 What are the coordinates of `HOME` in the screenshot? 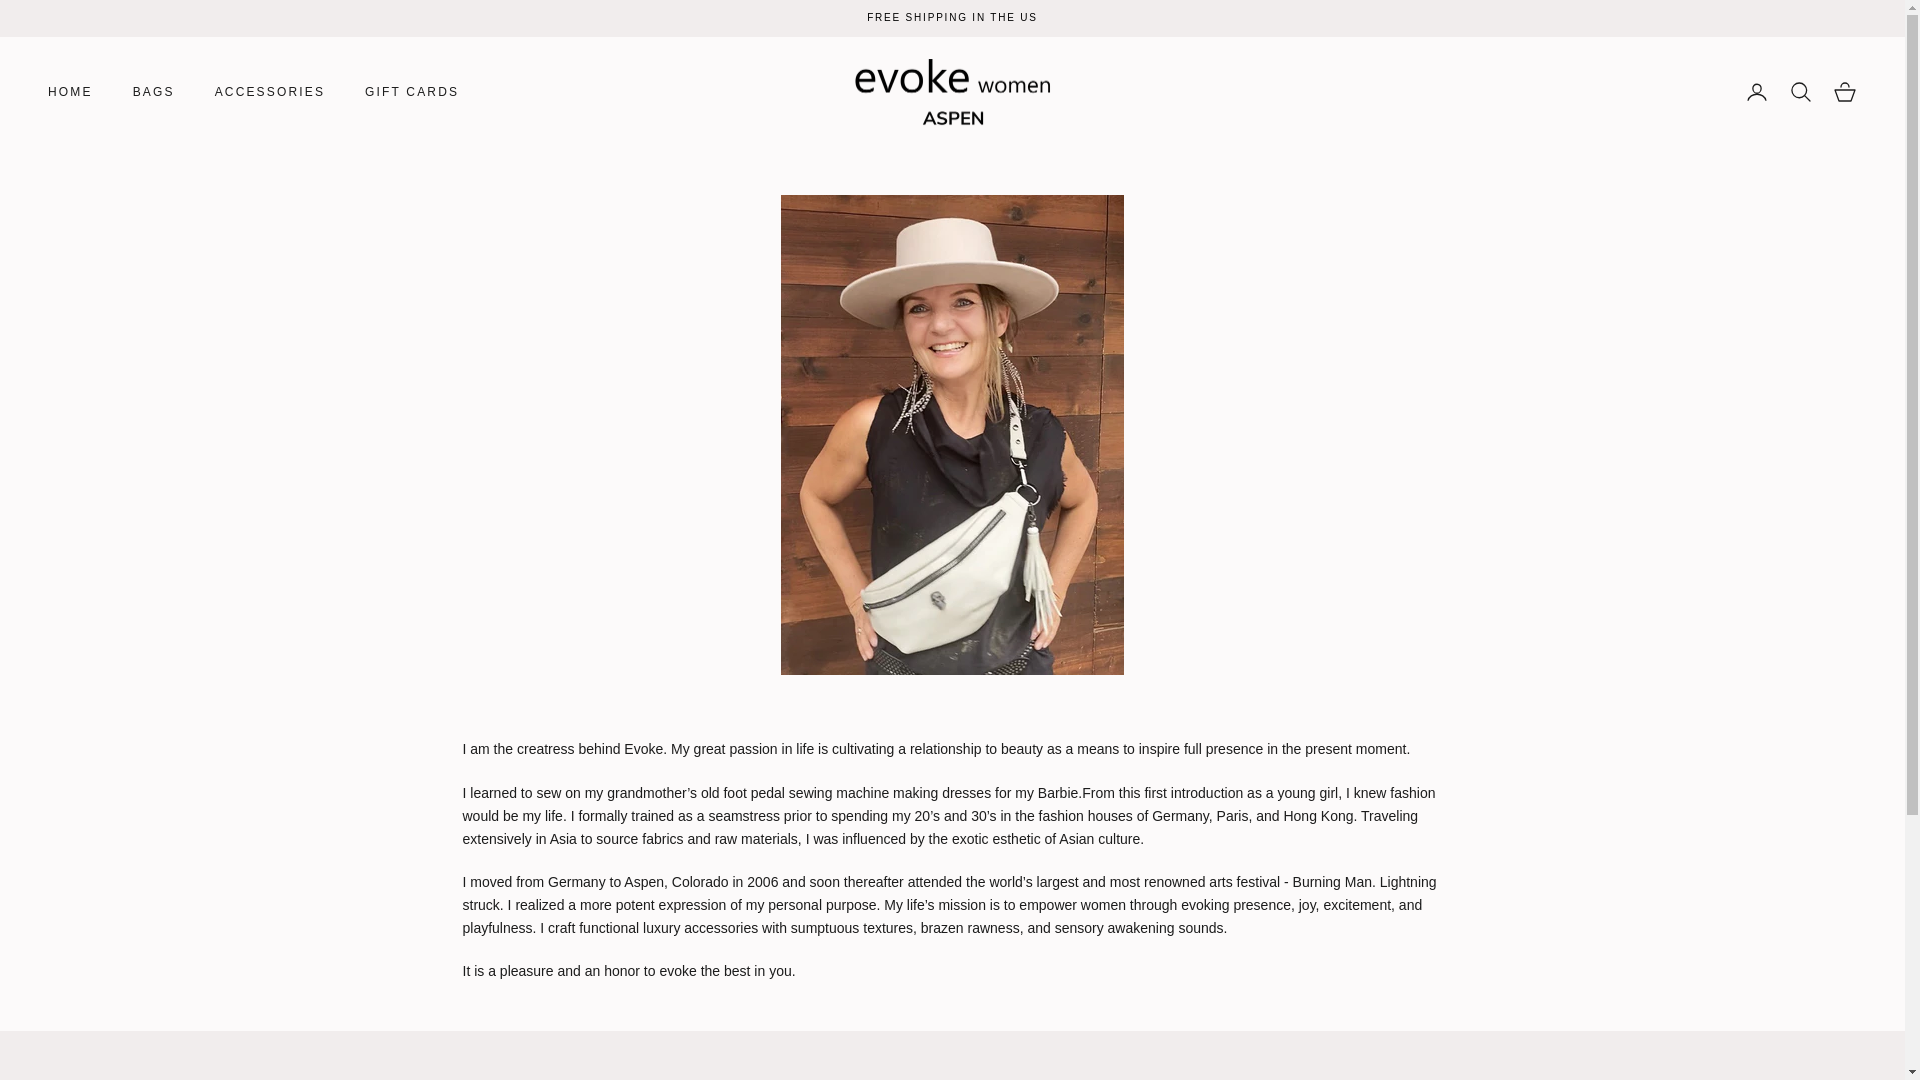 It's located at (70, 92).